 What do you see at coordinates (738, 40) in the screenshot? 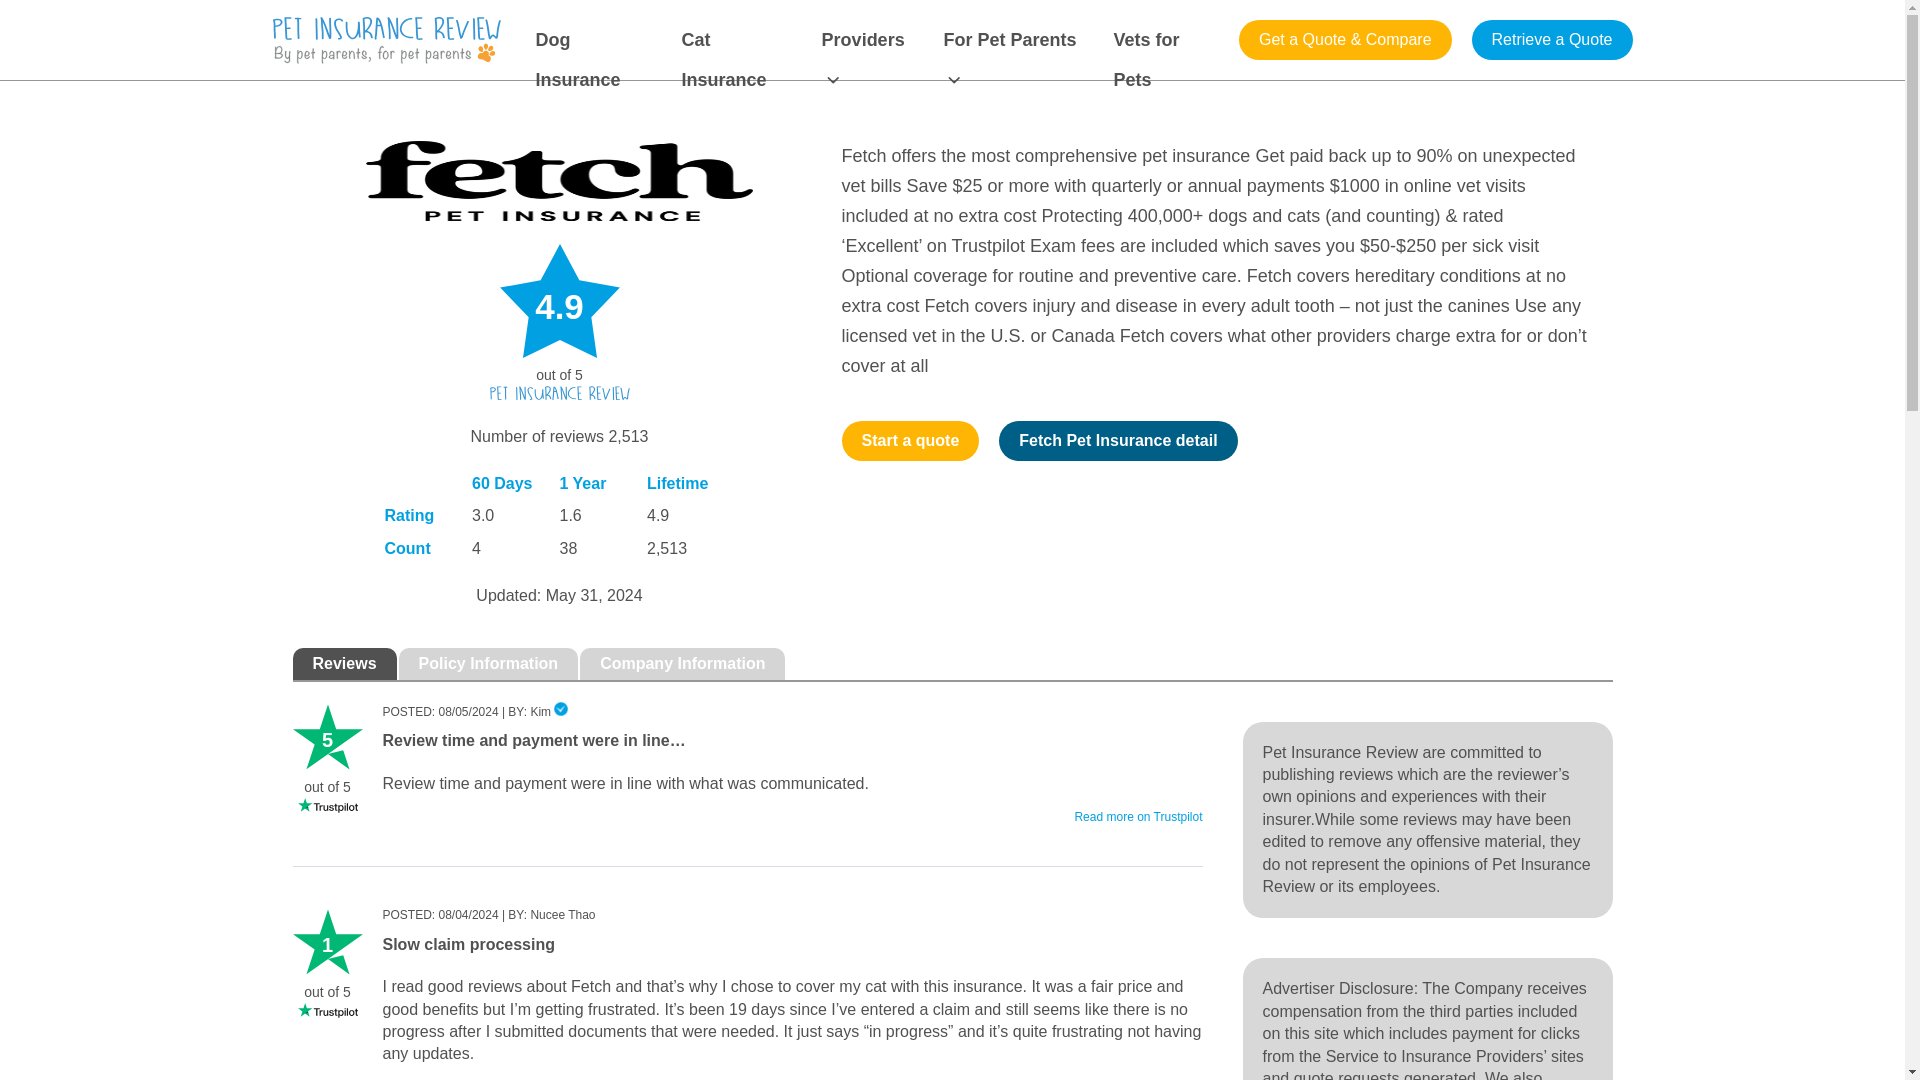
I see `Cat Insurance` at bounding box center [738, 40].